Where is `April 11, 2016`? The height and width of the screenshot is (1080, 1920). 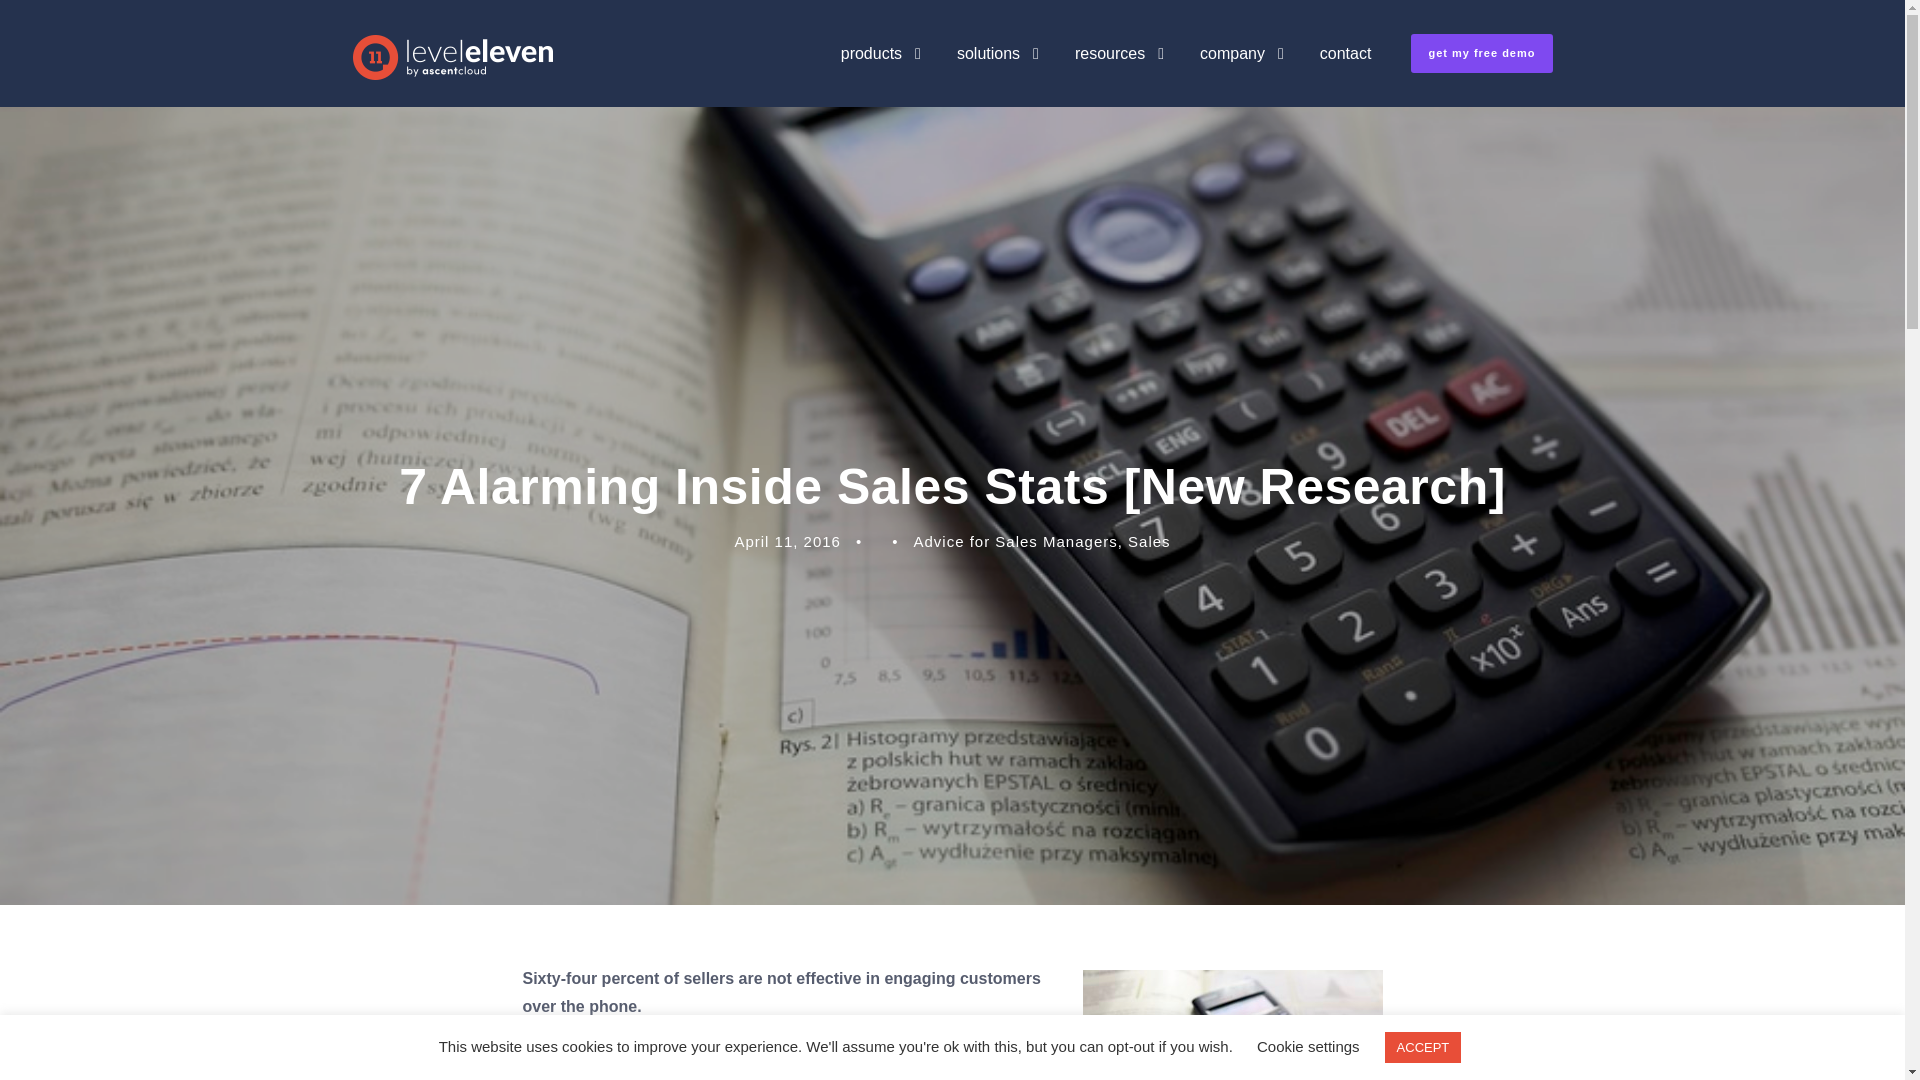 April 11, 2016 is located at coordinates (786, 541).